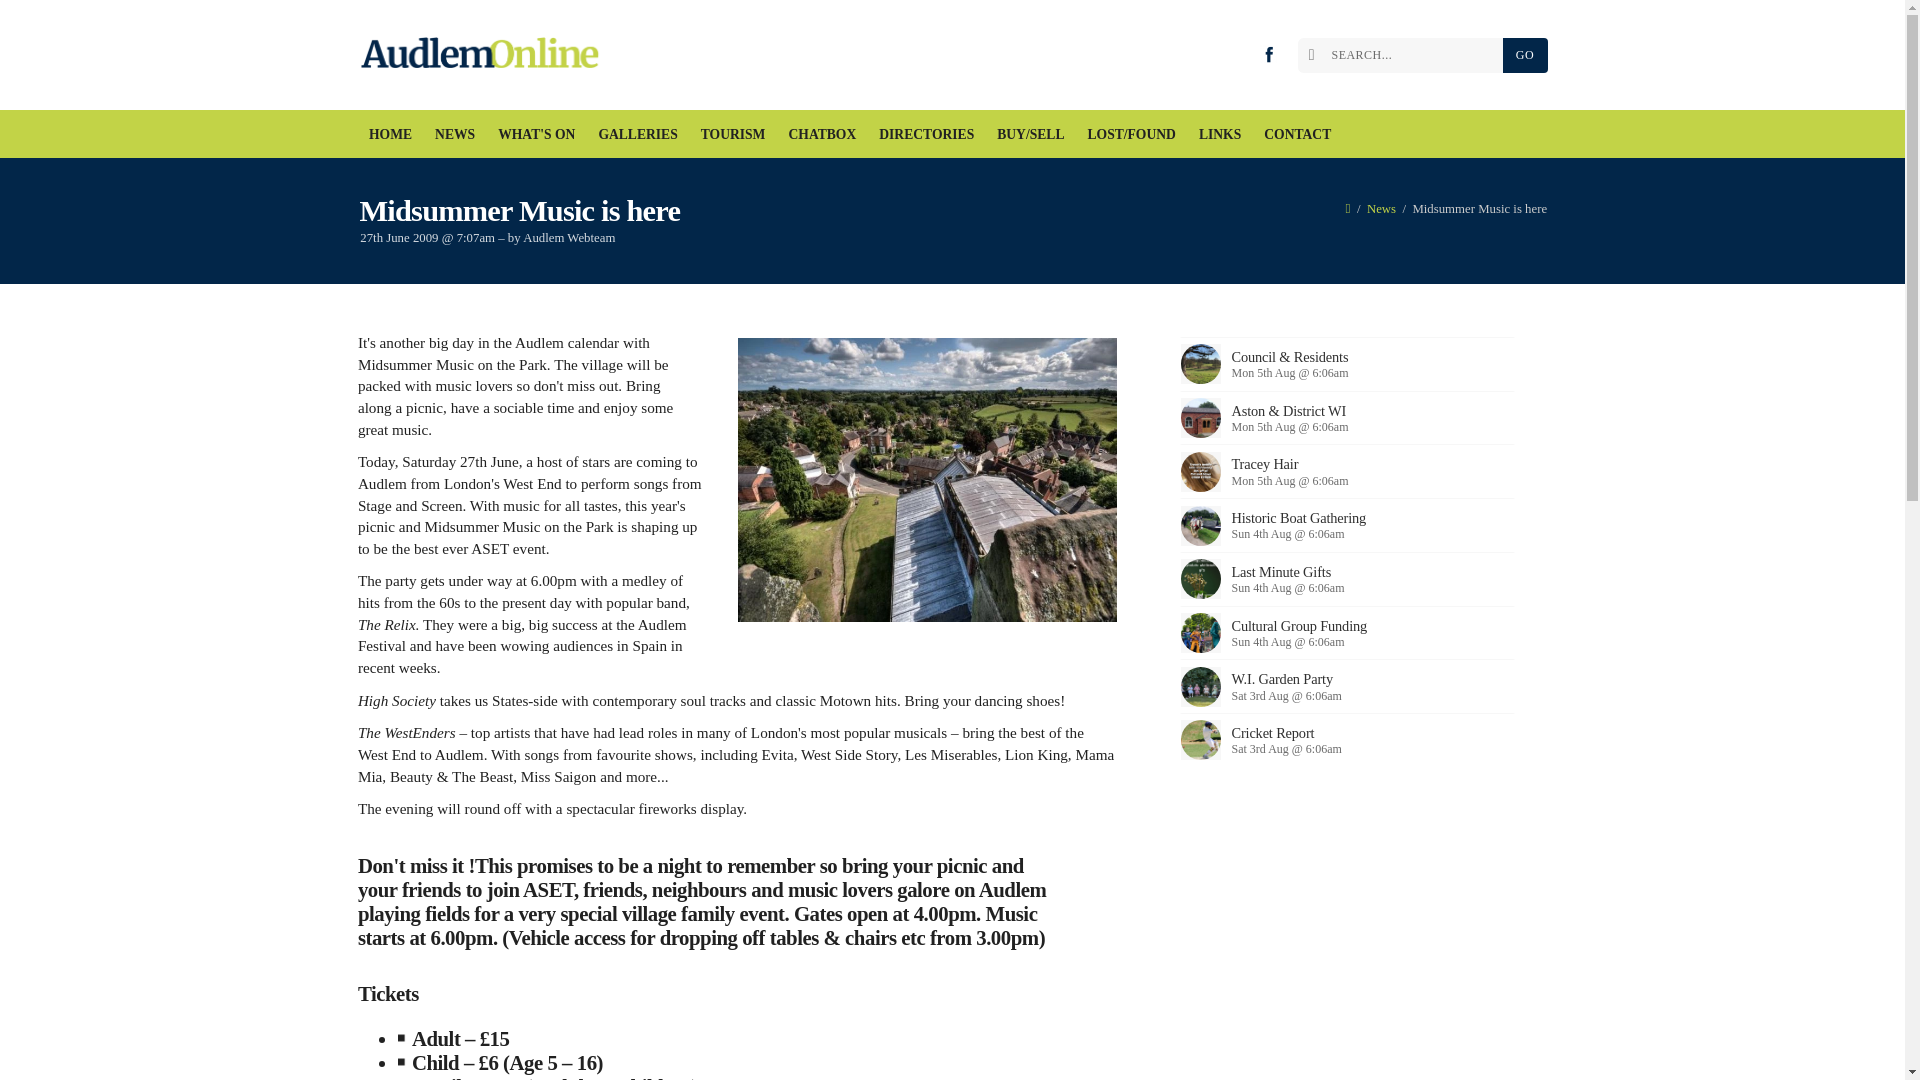 This screenshot has width=1920, height=1080. I want to click on LINKS, so click(1218, 134).